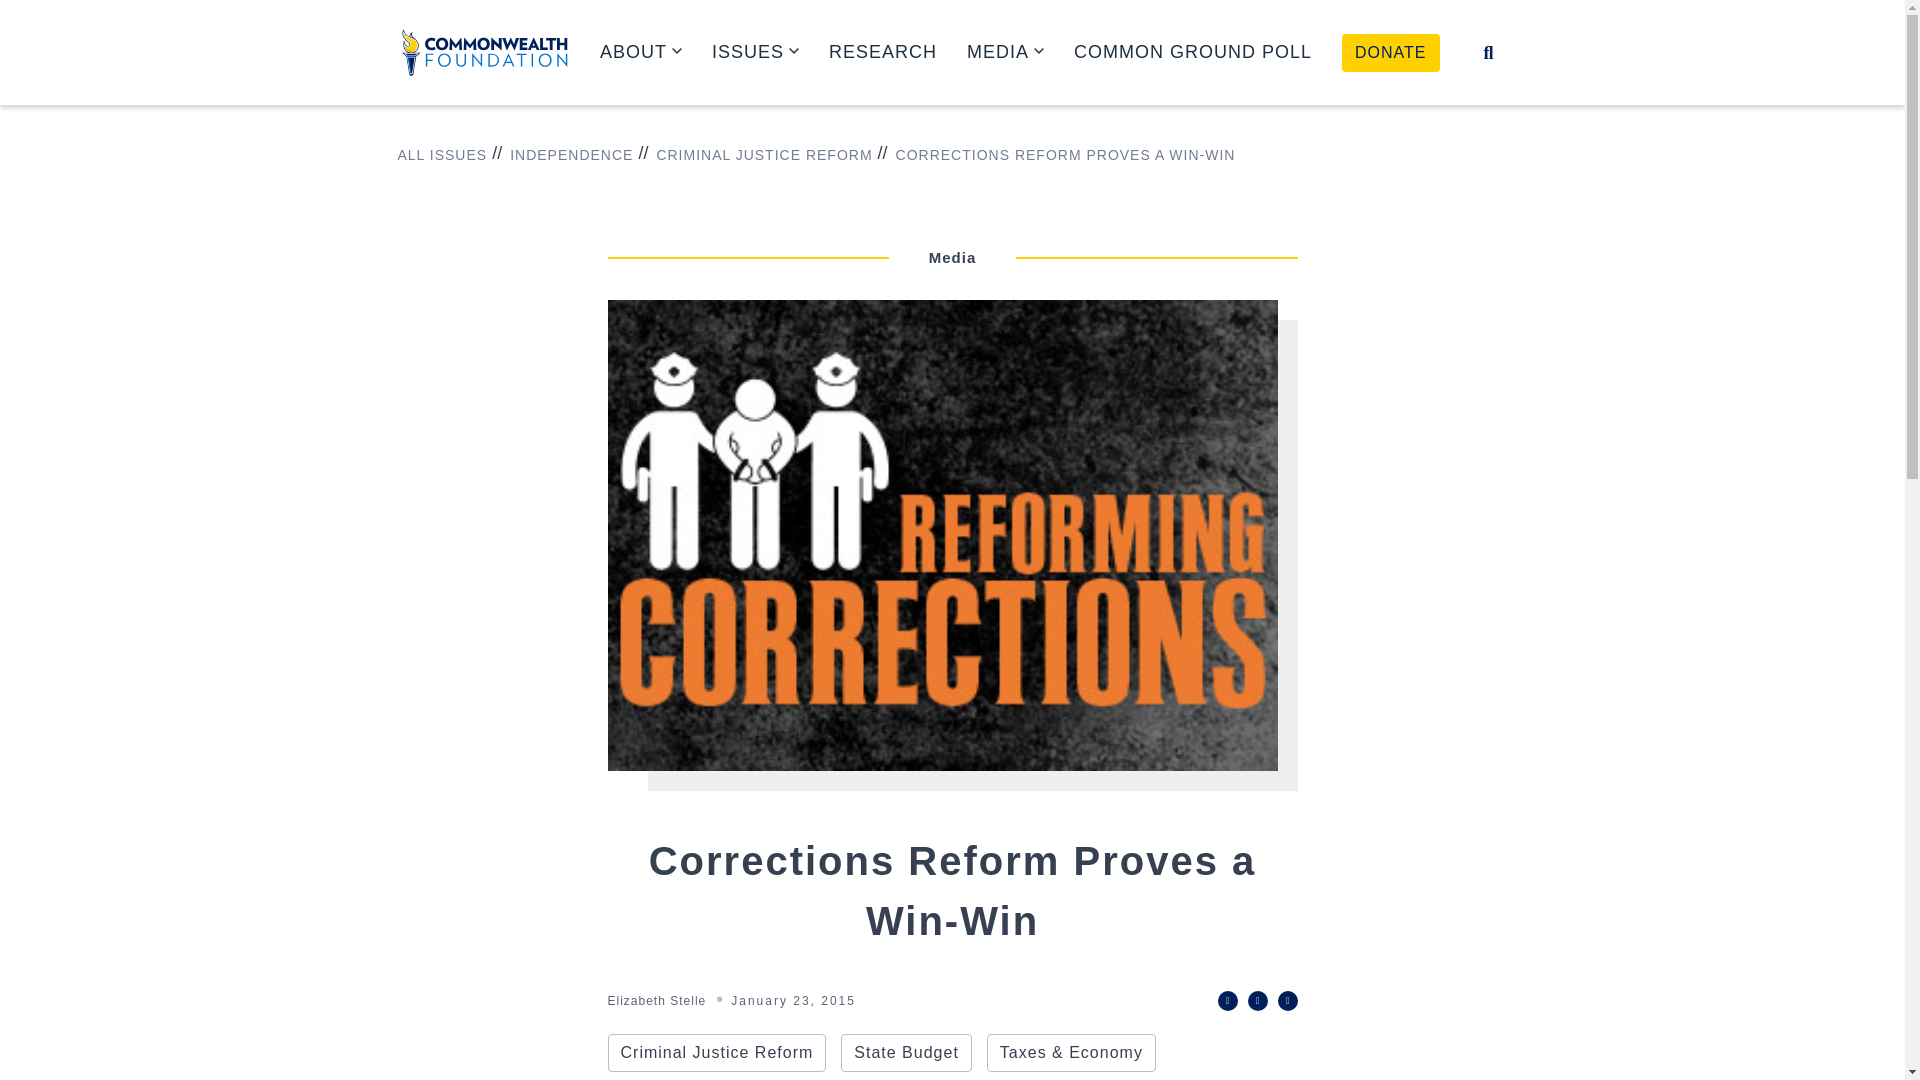 The width and height of the screenshot is (1920, 1080). I want to click on DONATE, so click(1390, 52).